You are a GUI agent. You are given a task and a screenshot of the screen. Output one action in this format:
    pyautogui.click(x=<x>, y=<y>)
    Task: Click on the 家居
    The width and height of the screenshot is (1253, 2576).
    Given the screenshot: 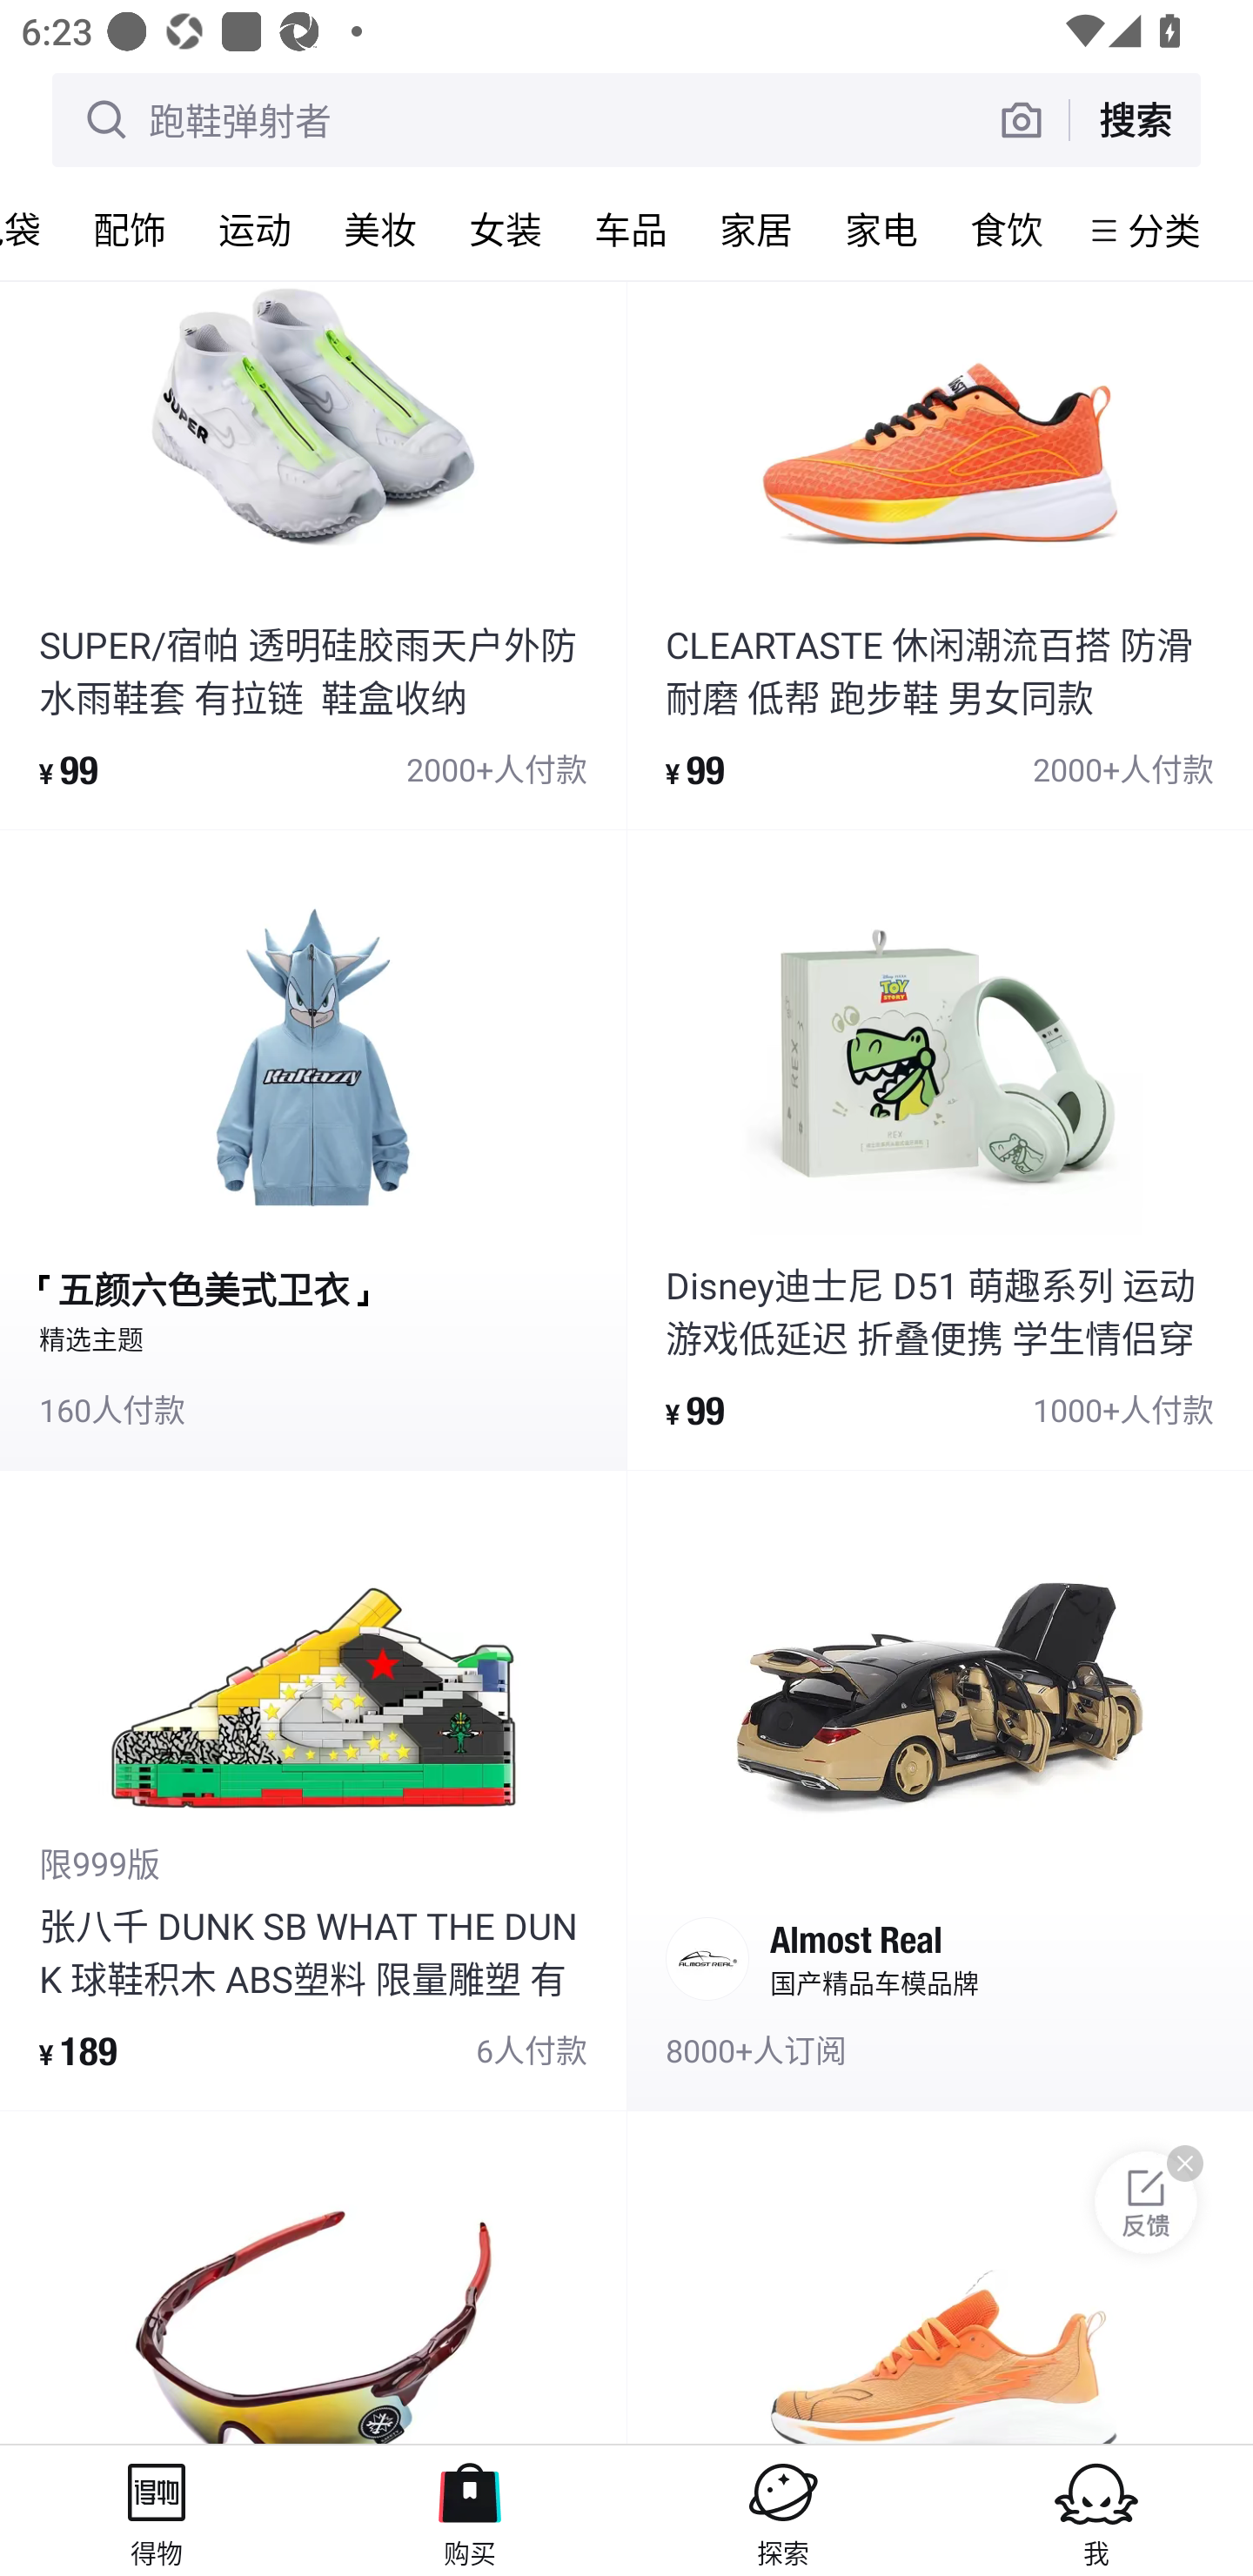 What is the action you would take?
    pyautogui.click(x=755, y=229)
    